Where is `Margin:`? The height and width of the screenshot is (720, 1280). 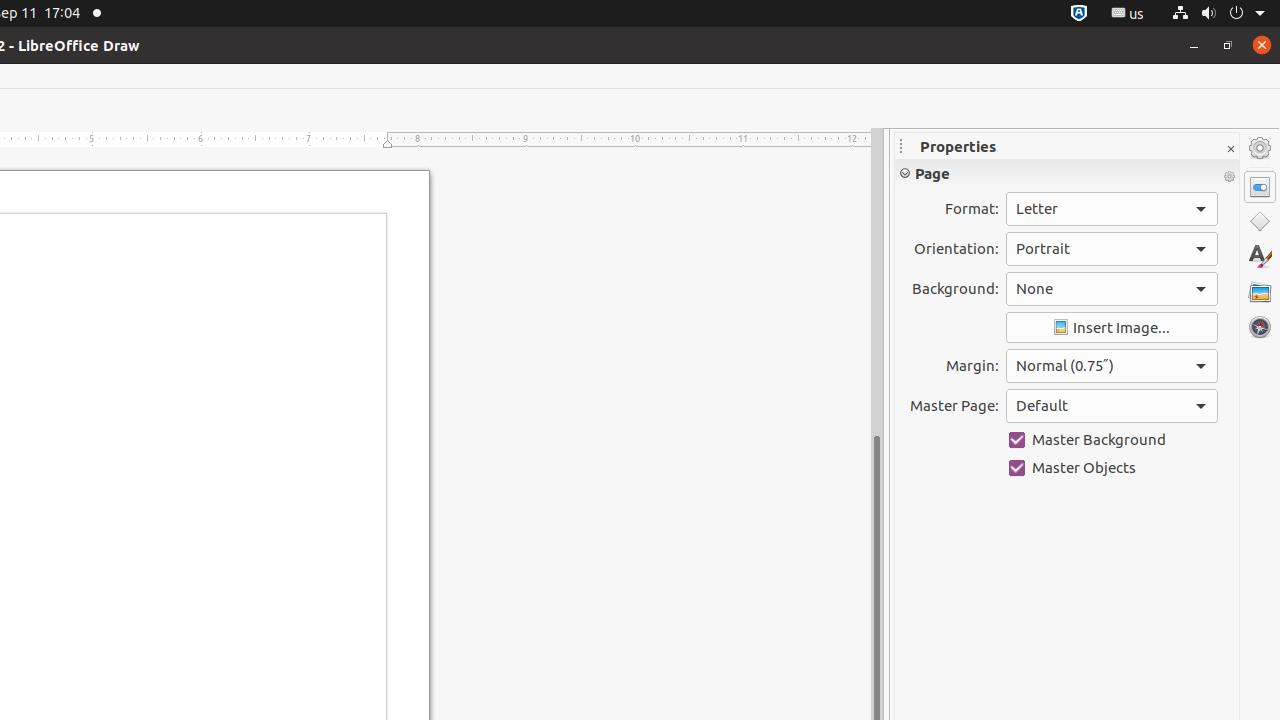
Margin: is located at coordinates (1112, 366).